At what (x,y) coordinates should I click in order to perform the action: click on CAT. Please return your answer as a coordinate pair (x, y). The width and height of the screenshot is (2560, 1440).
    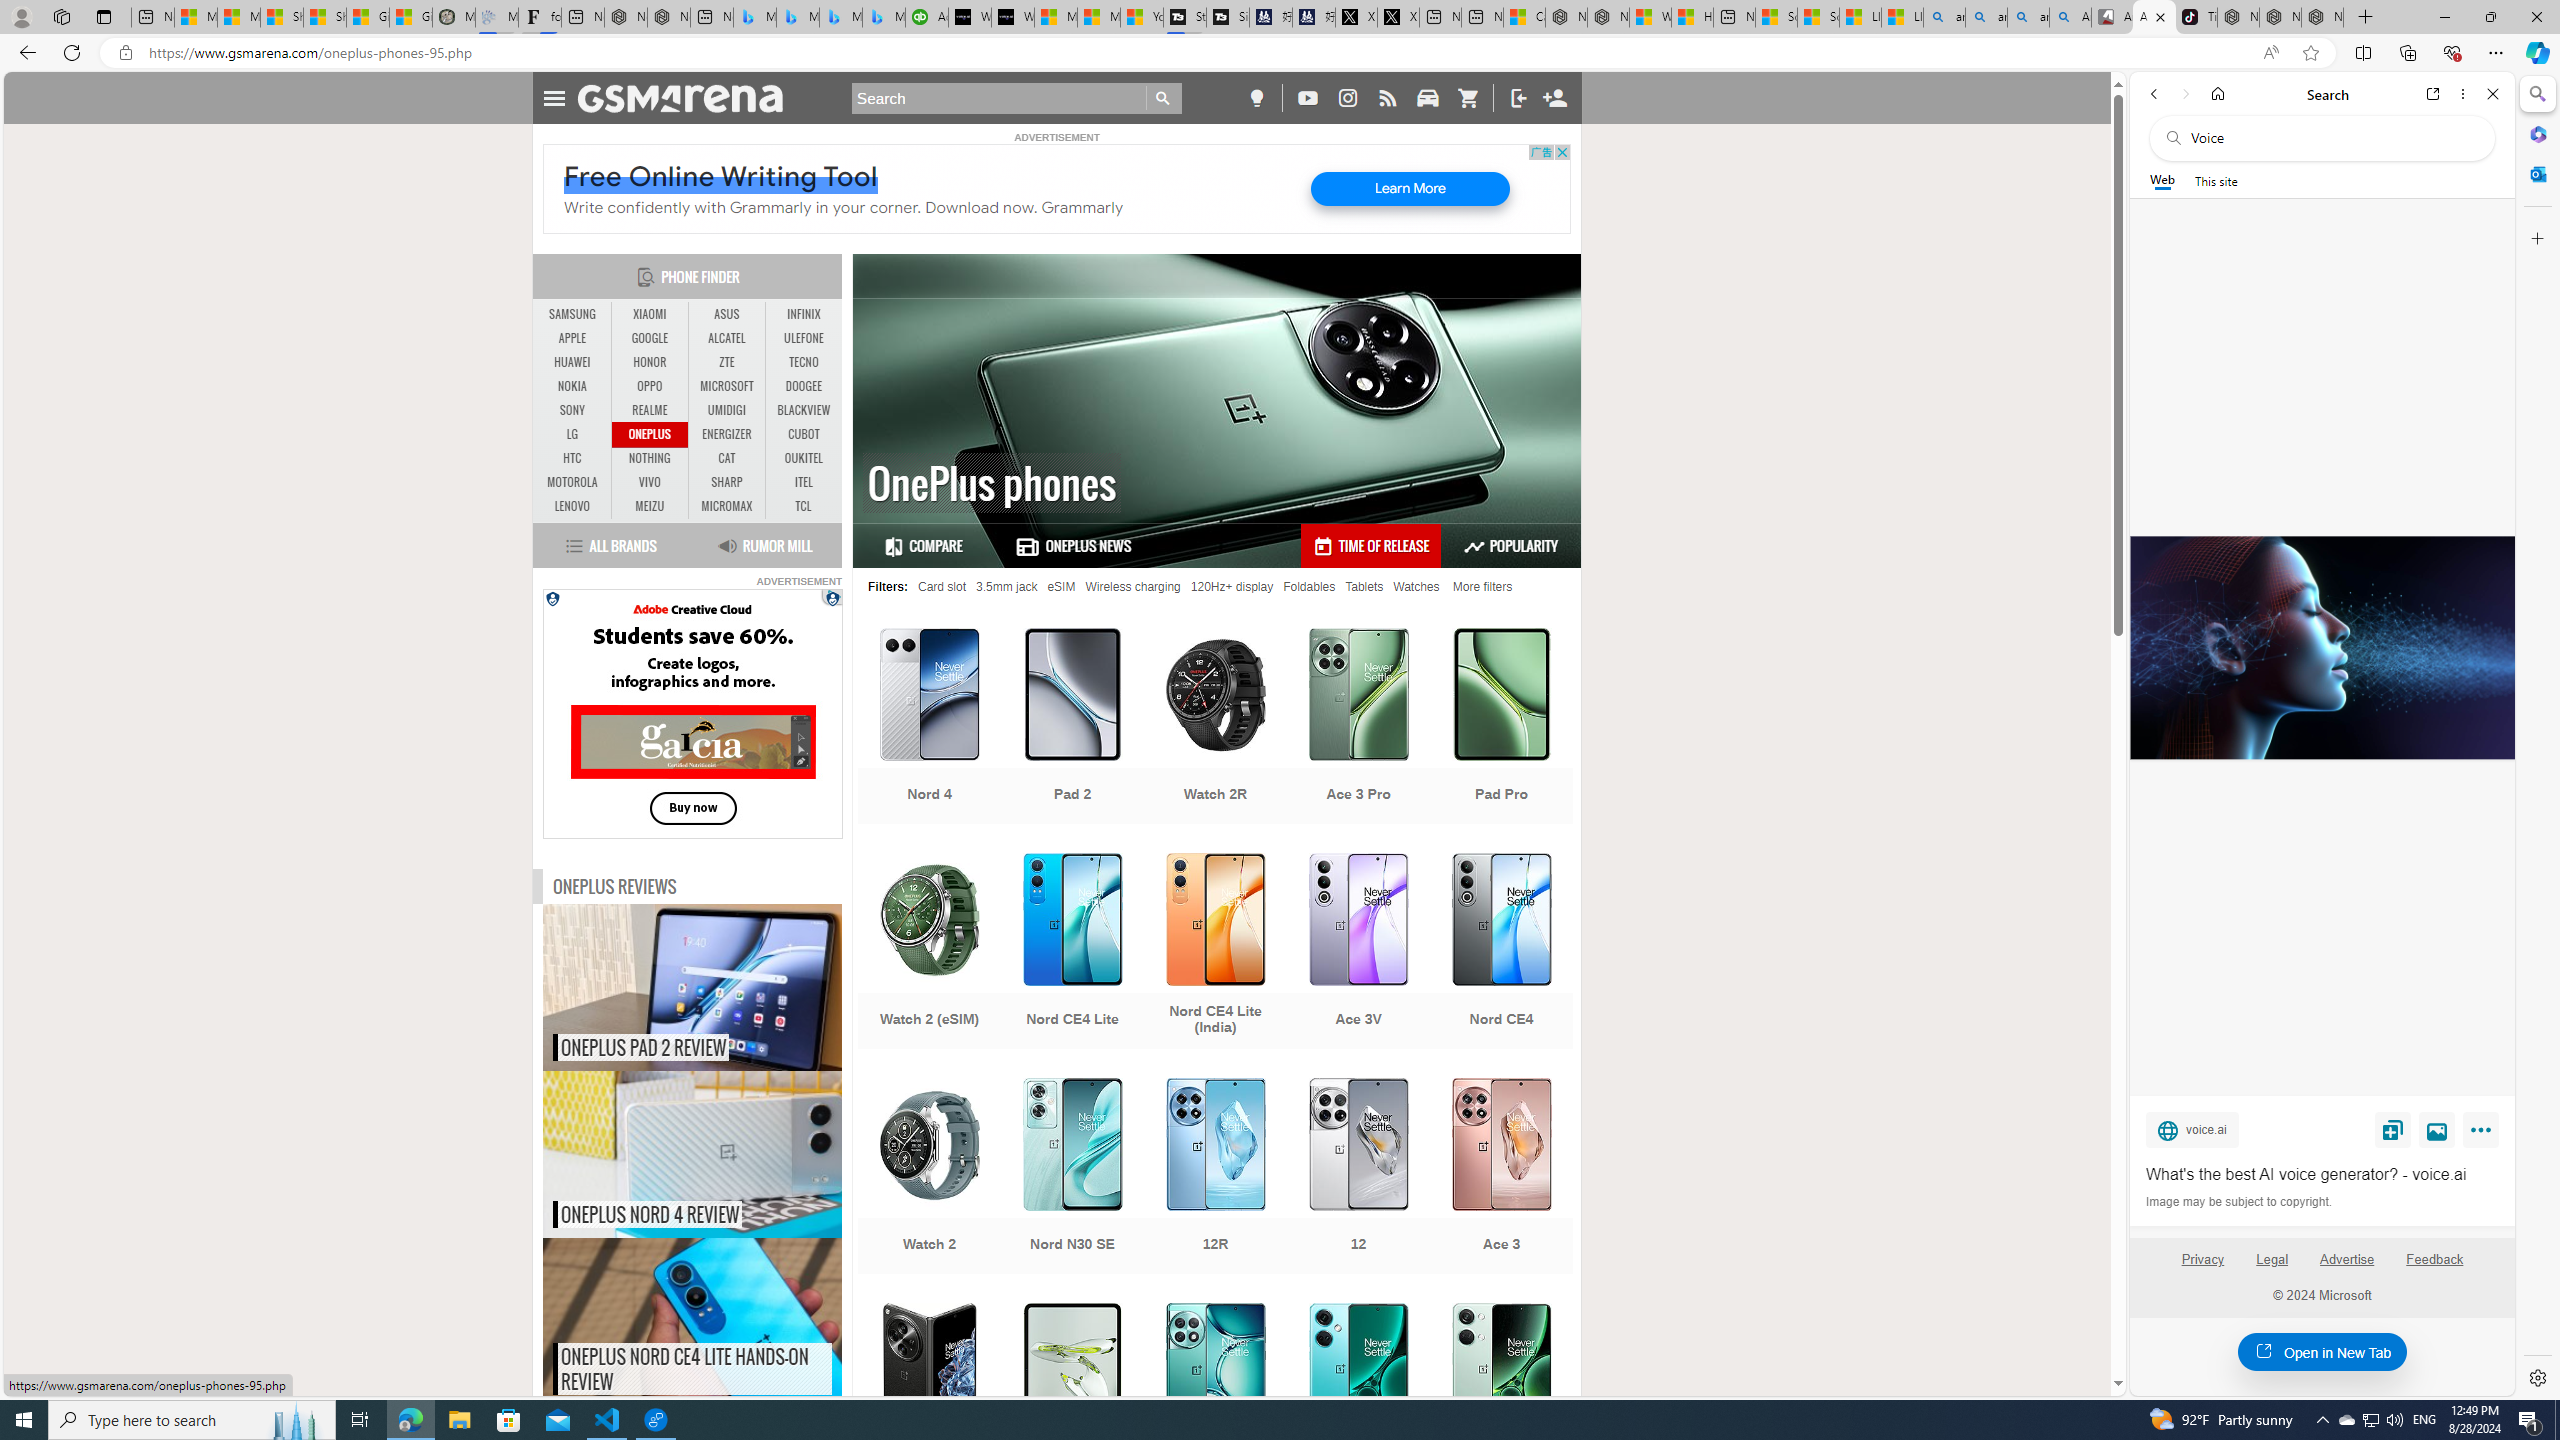
    Looking at the image, I should click on (726, 459).